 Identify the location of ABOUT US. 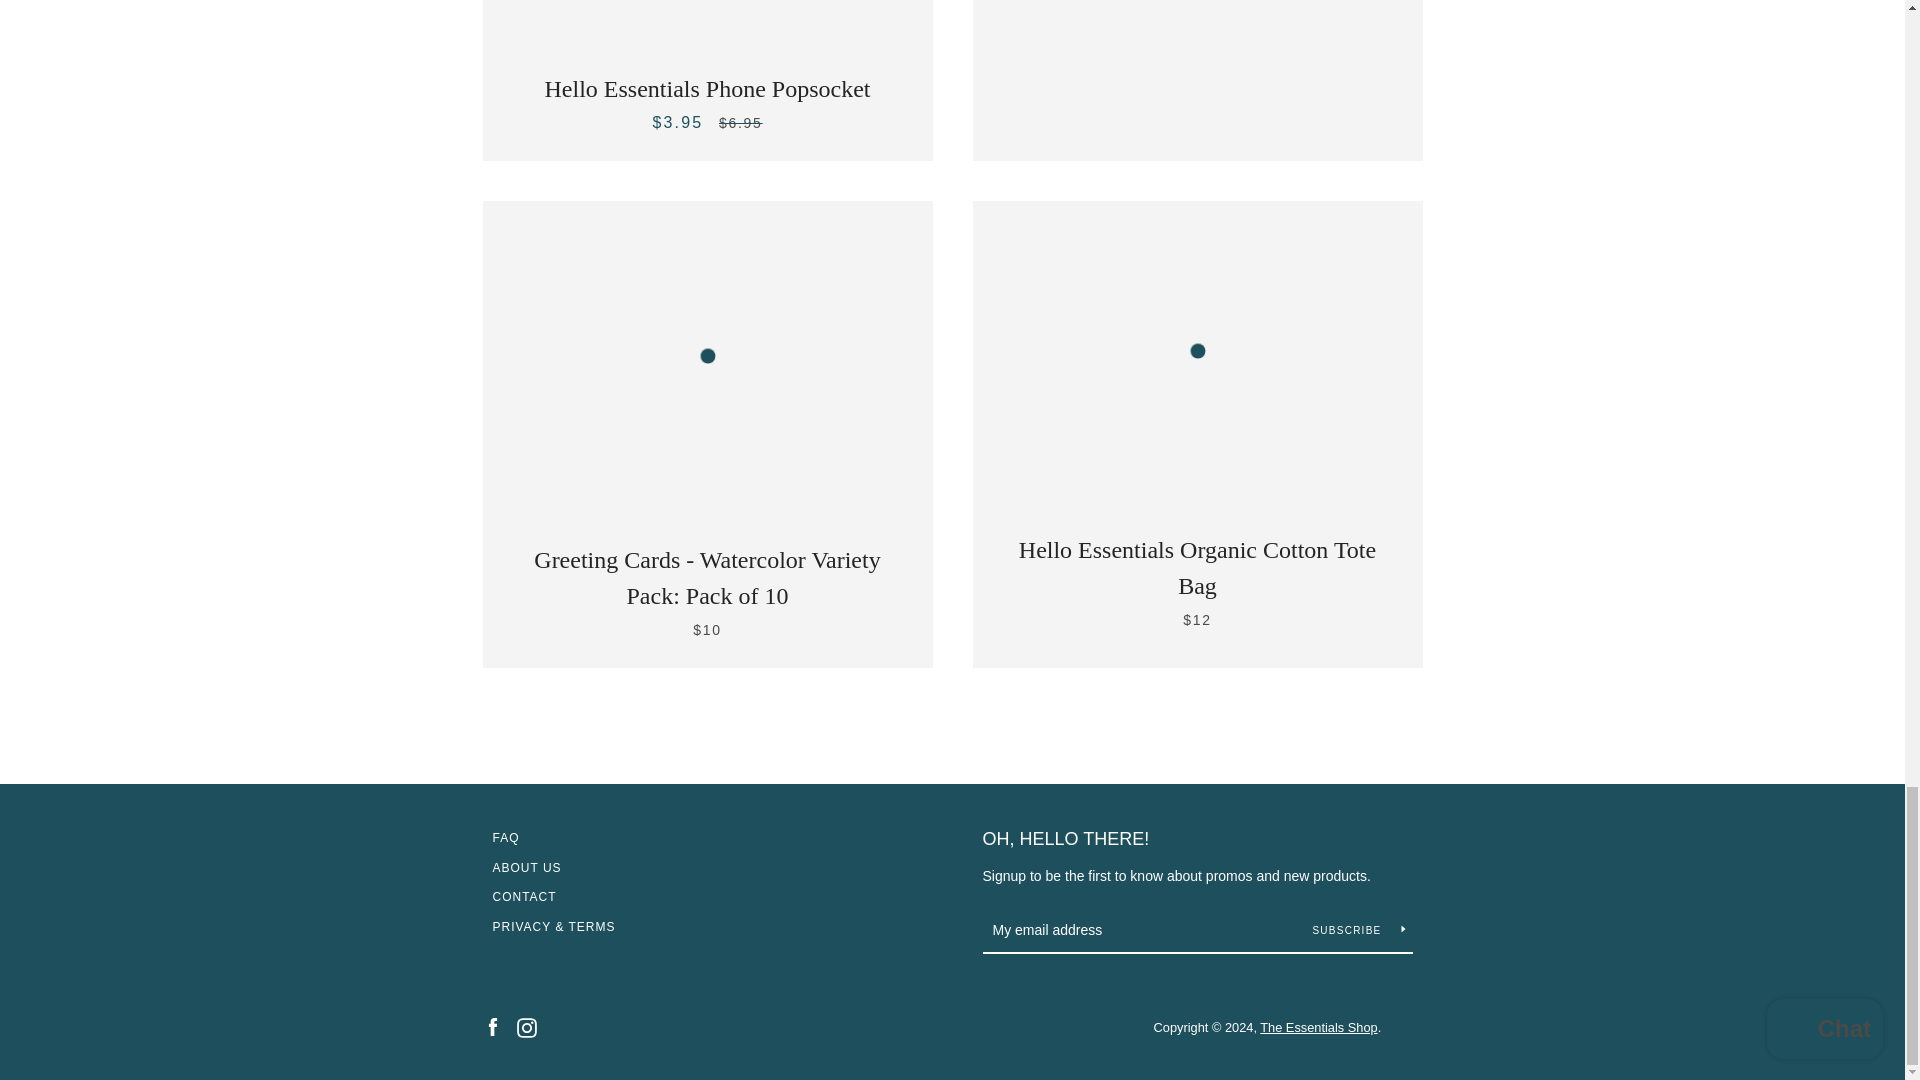
(526, 867).